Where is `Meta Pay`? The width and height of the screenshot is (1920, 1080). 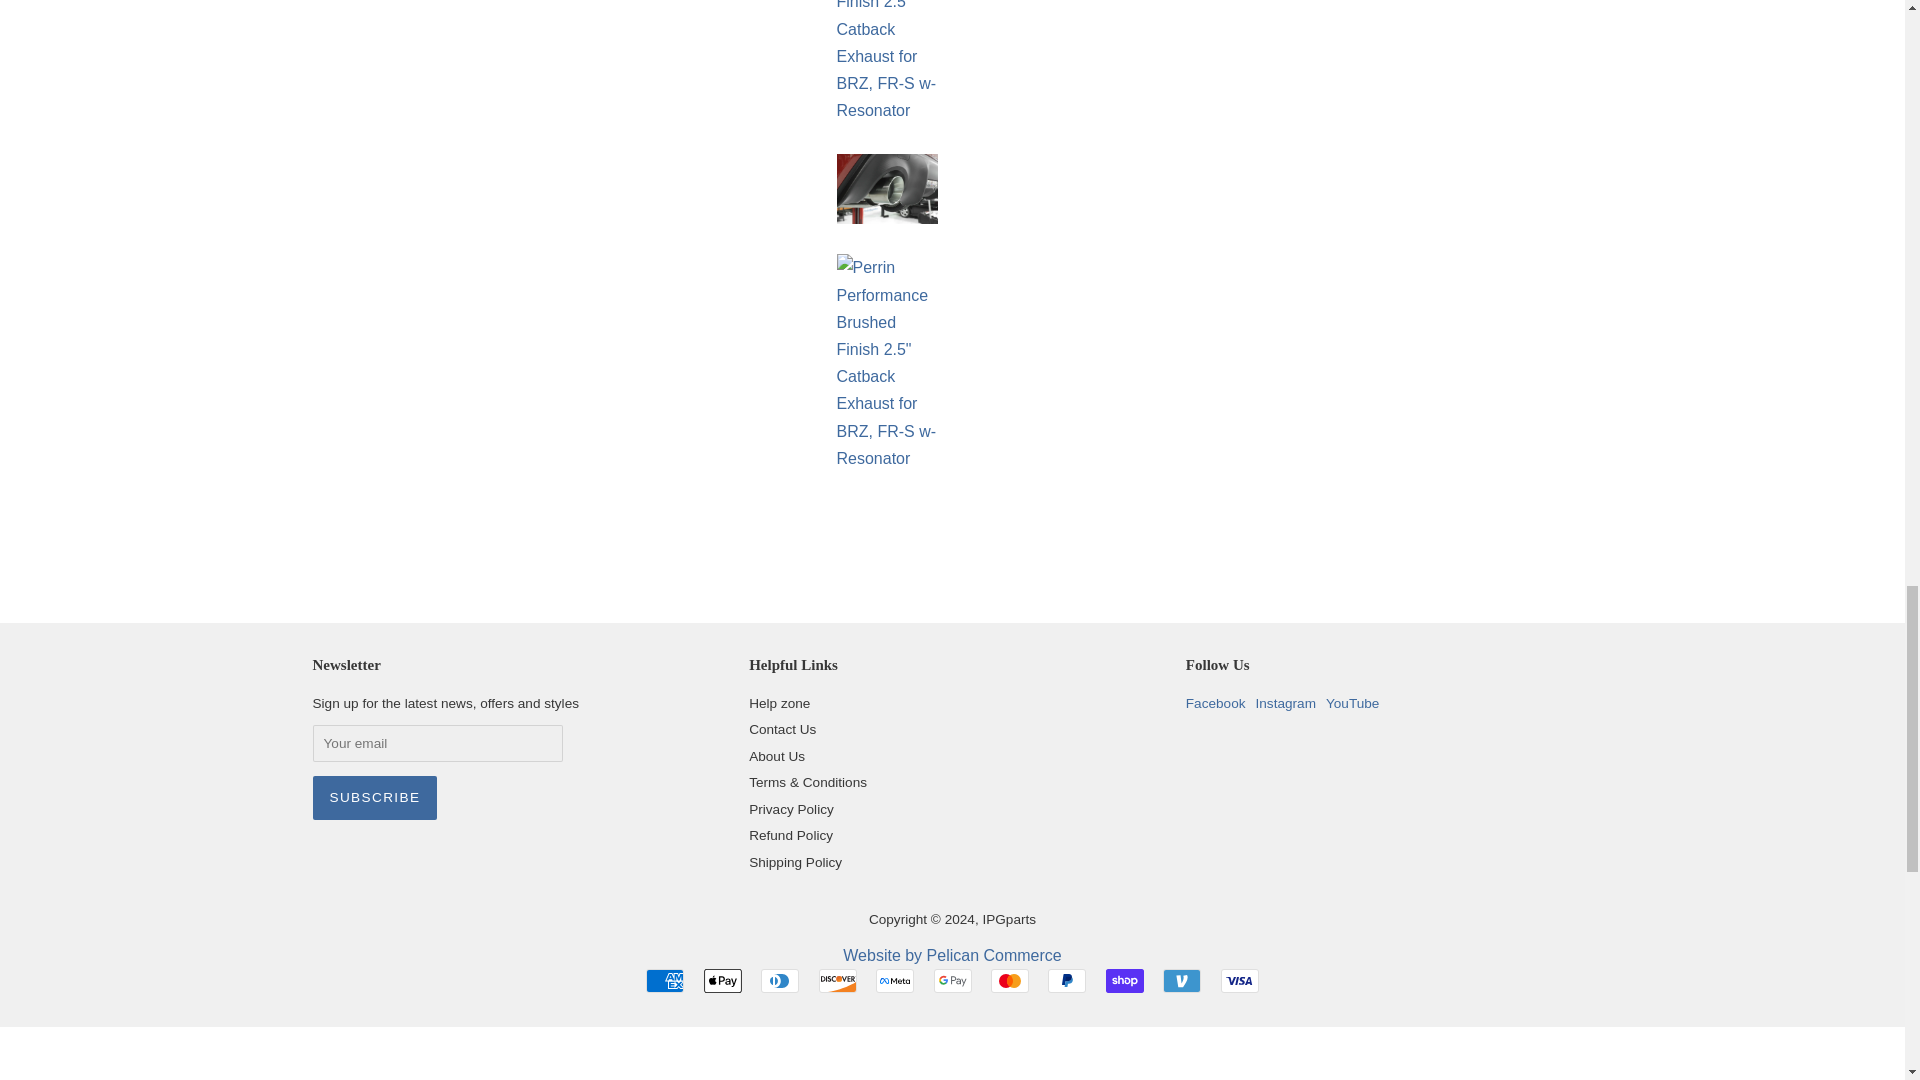
Meta Pay is located at coordinates (894, 980).